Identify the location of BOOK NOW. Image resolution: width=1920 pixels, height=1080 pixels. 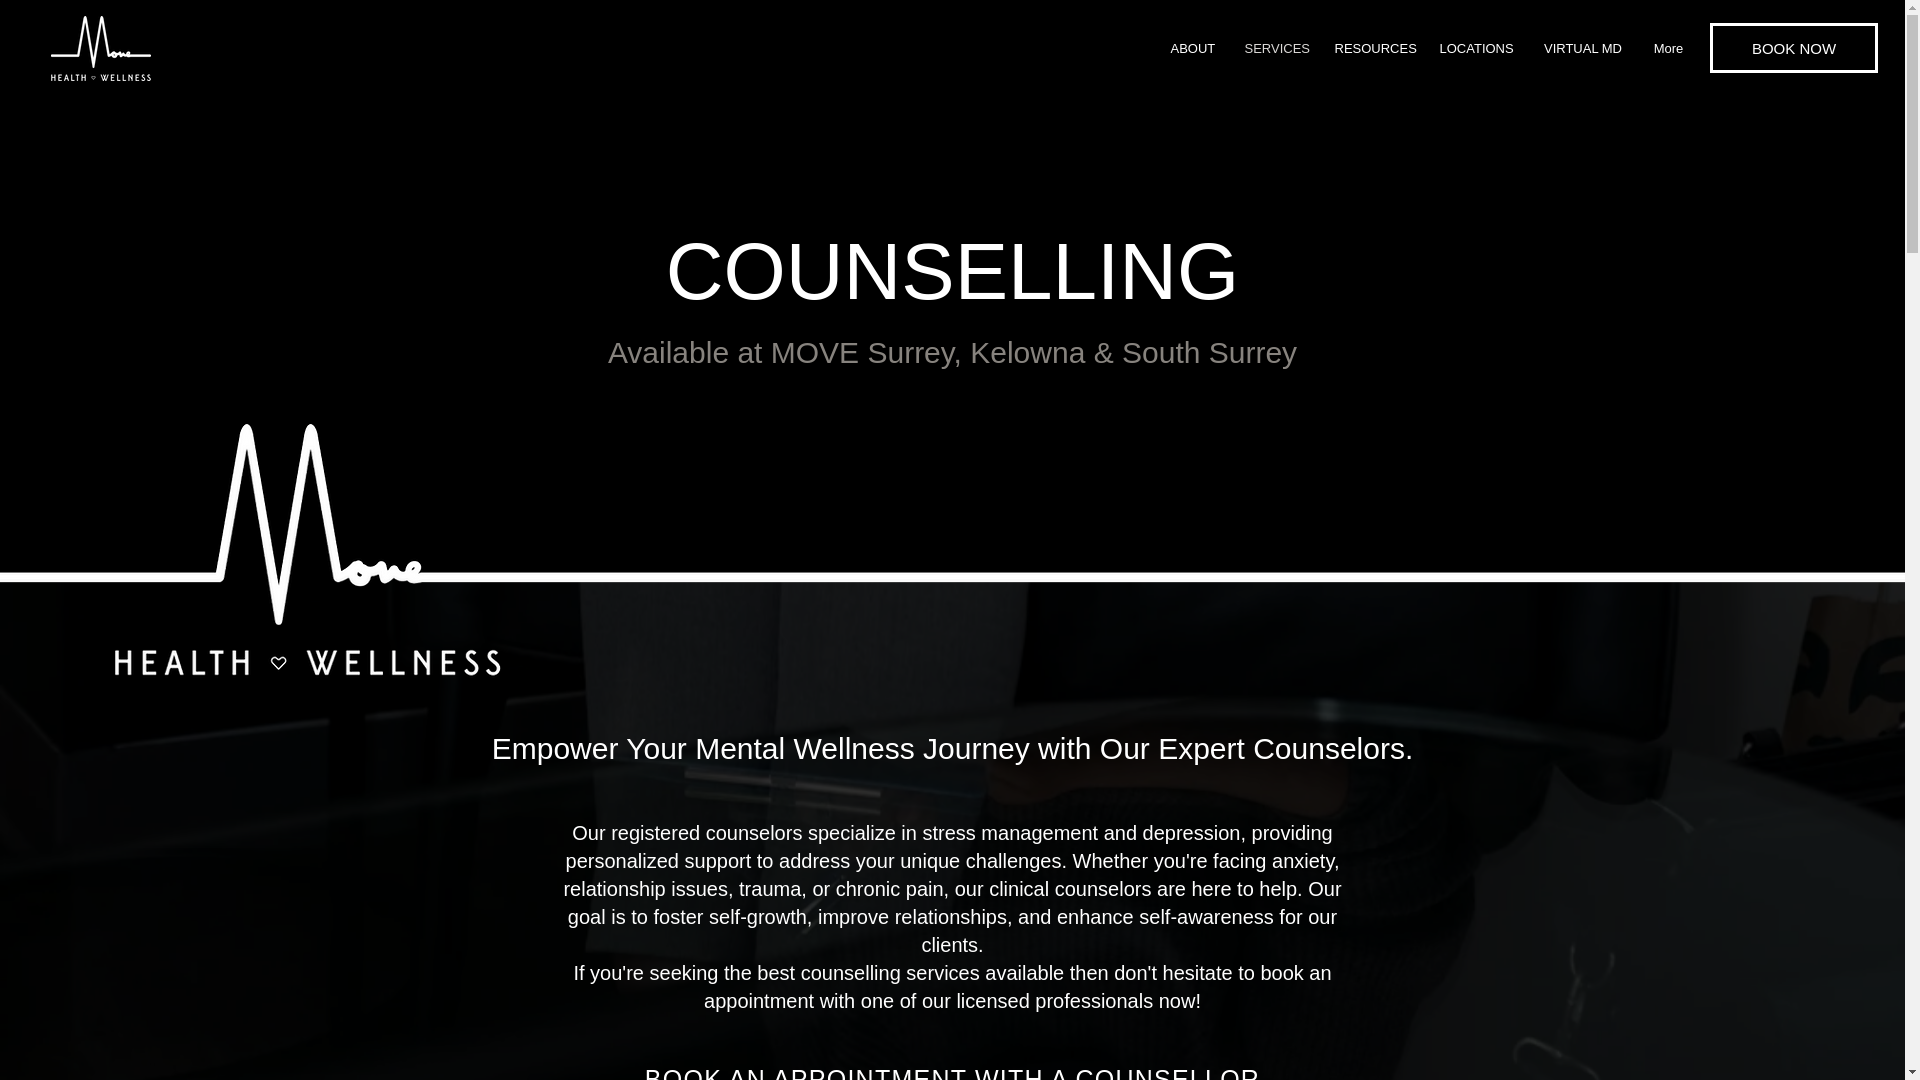
(1794, 48).